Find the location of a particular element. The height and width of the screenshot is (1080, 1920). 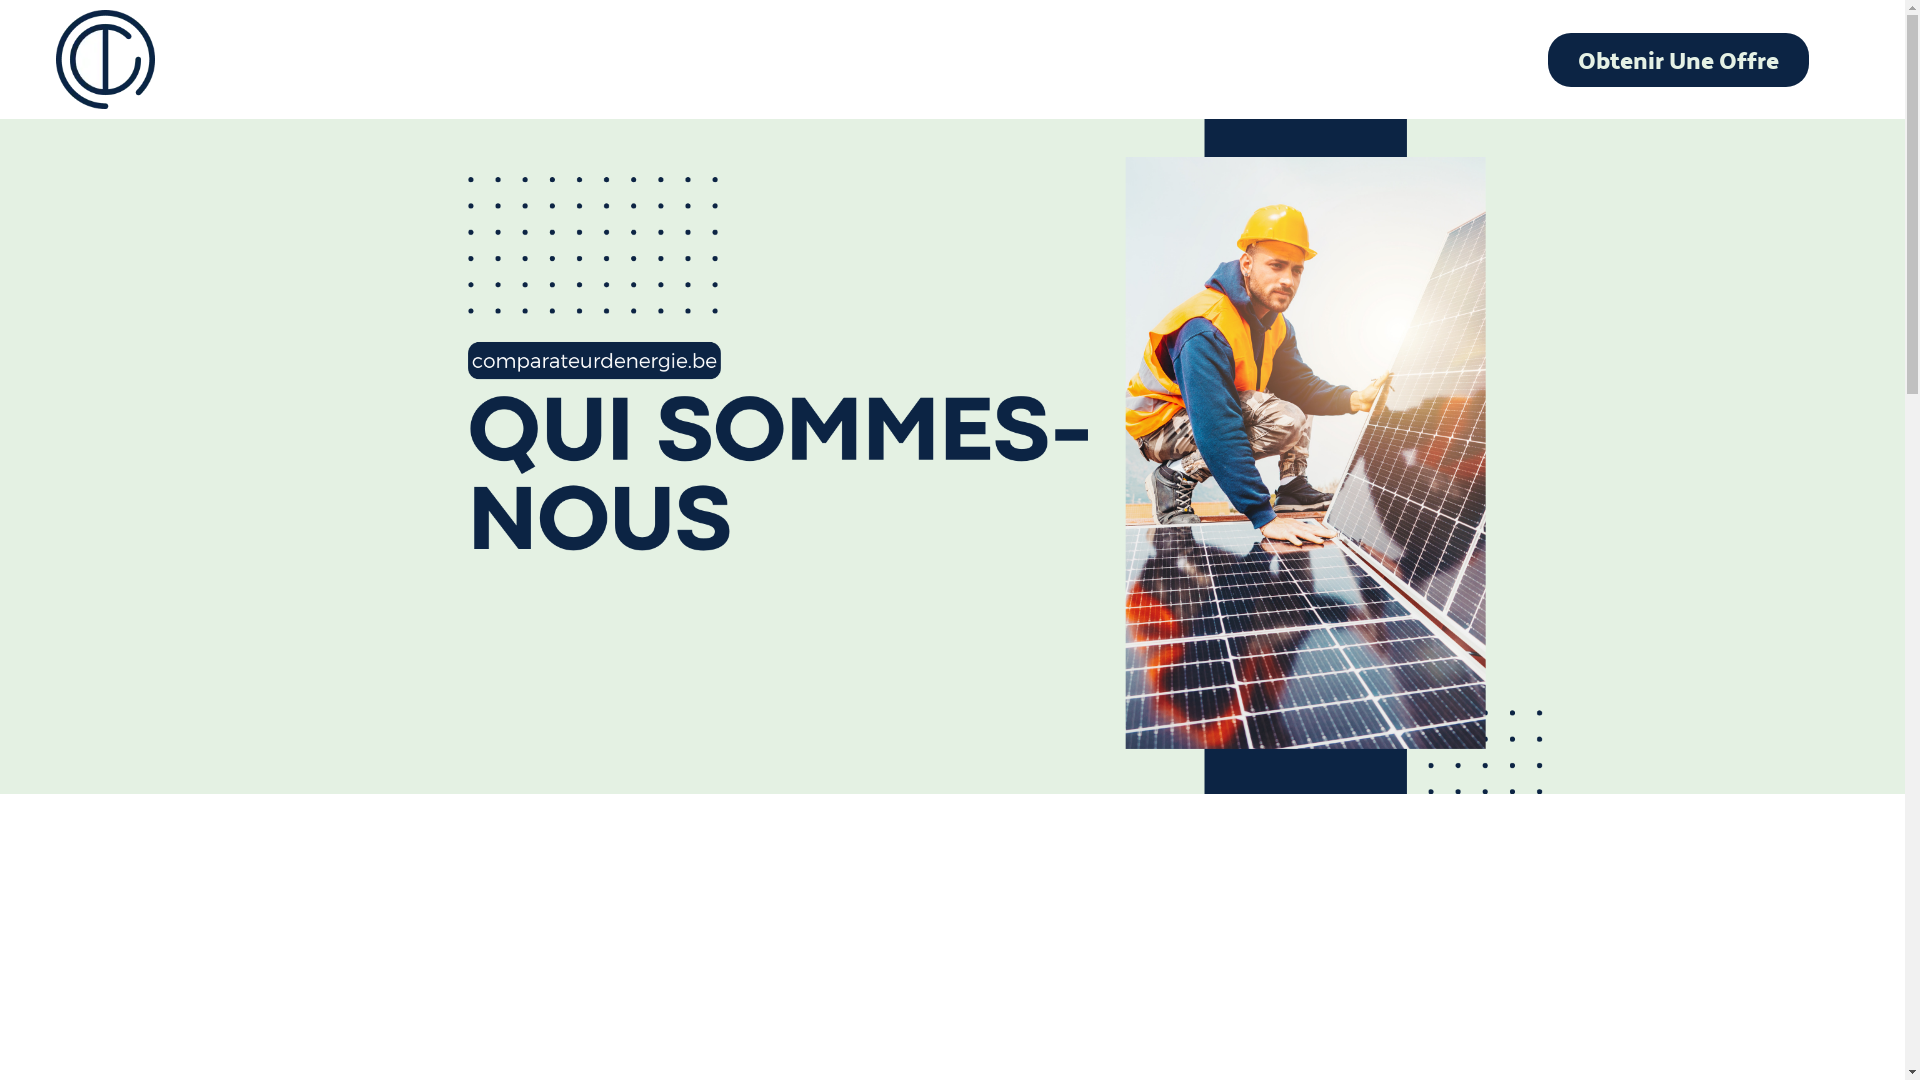

Obtenir Une Offre is located at coordinates (1678, 59).